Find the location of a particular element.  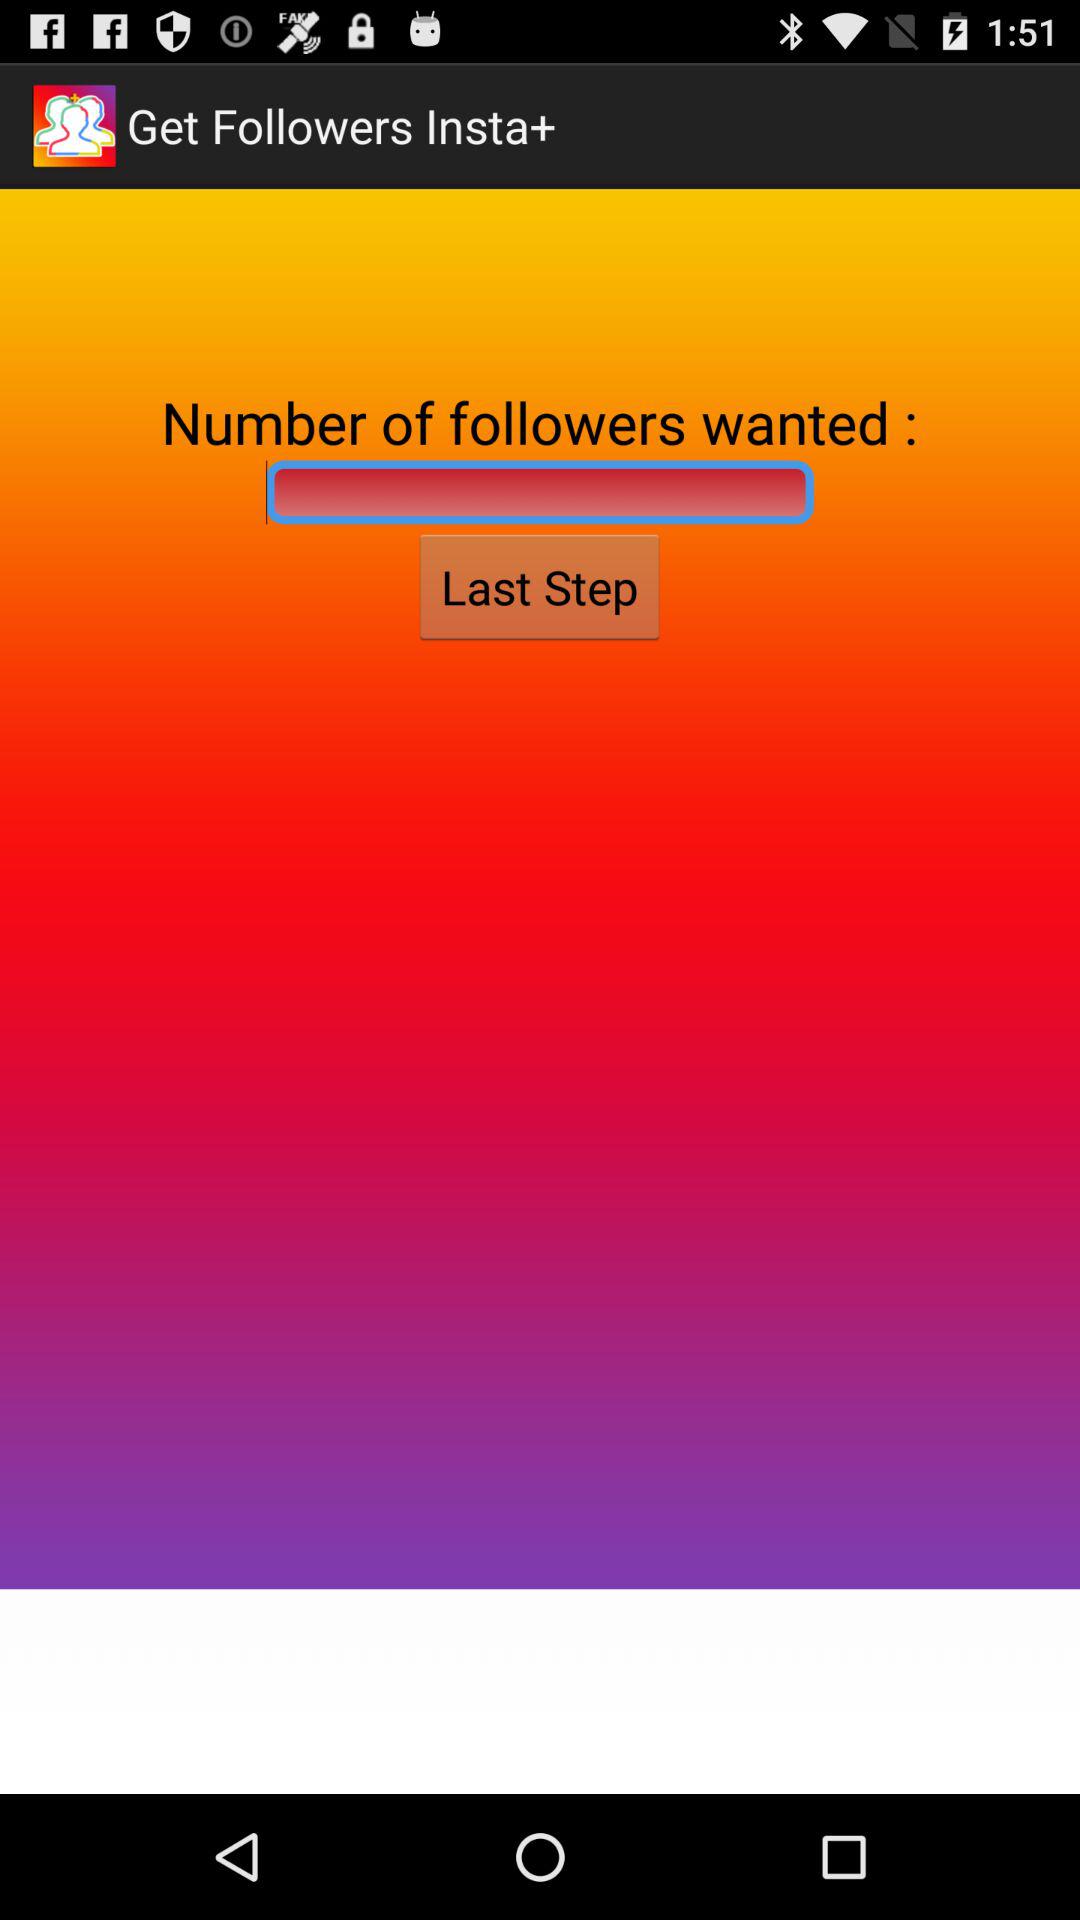

flip to the last step item is located at coordinates (539, 587).